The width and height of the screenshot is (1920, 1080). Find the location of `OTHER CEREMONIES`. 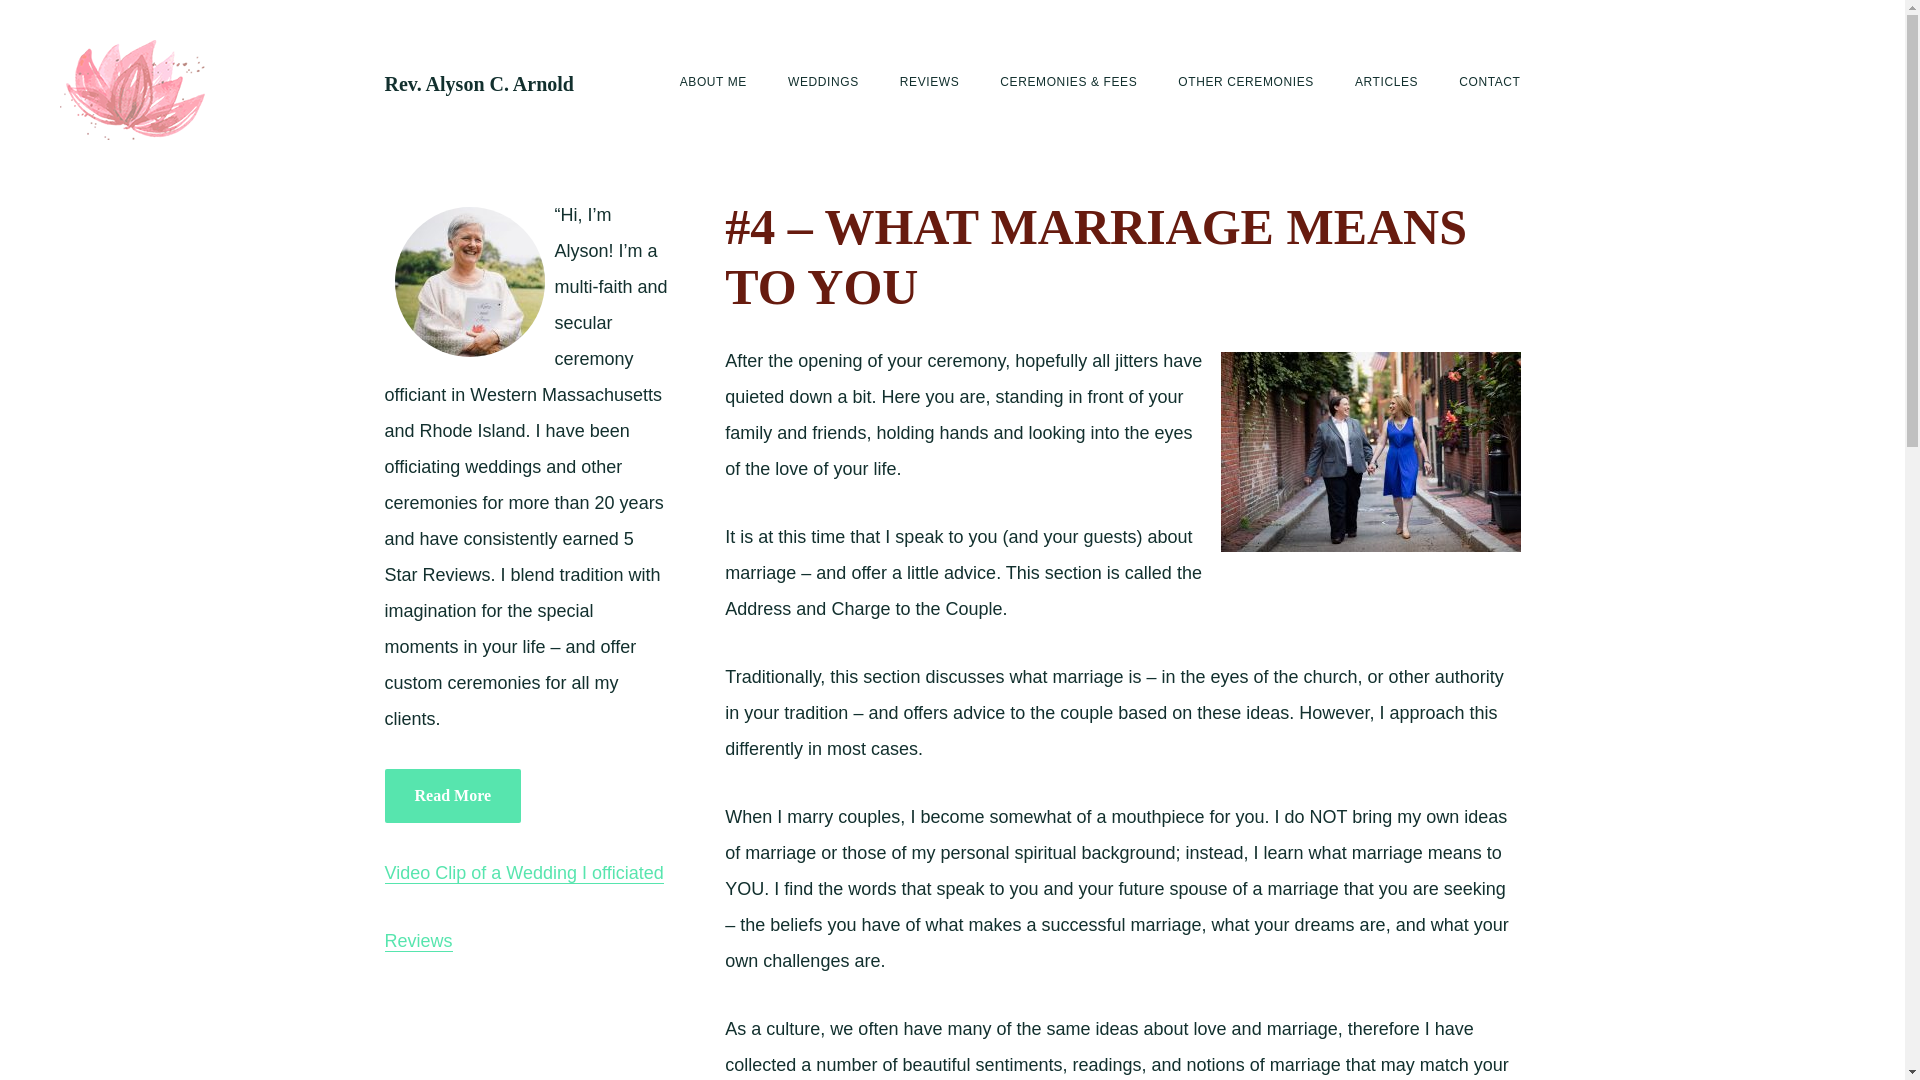

OTHER CEREMONIES is located at coordinates (1246, 82).